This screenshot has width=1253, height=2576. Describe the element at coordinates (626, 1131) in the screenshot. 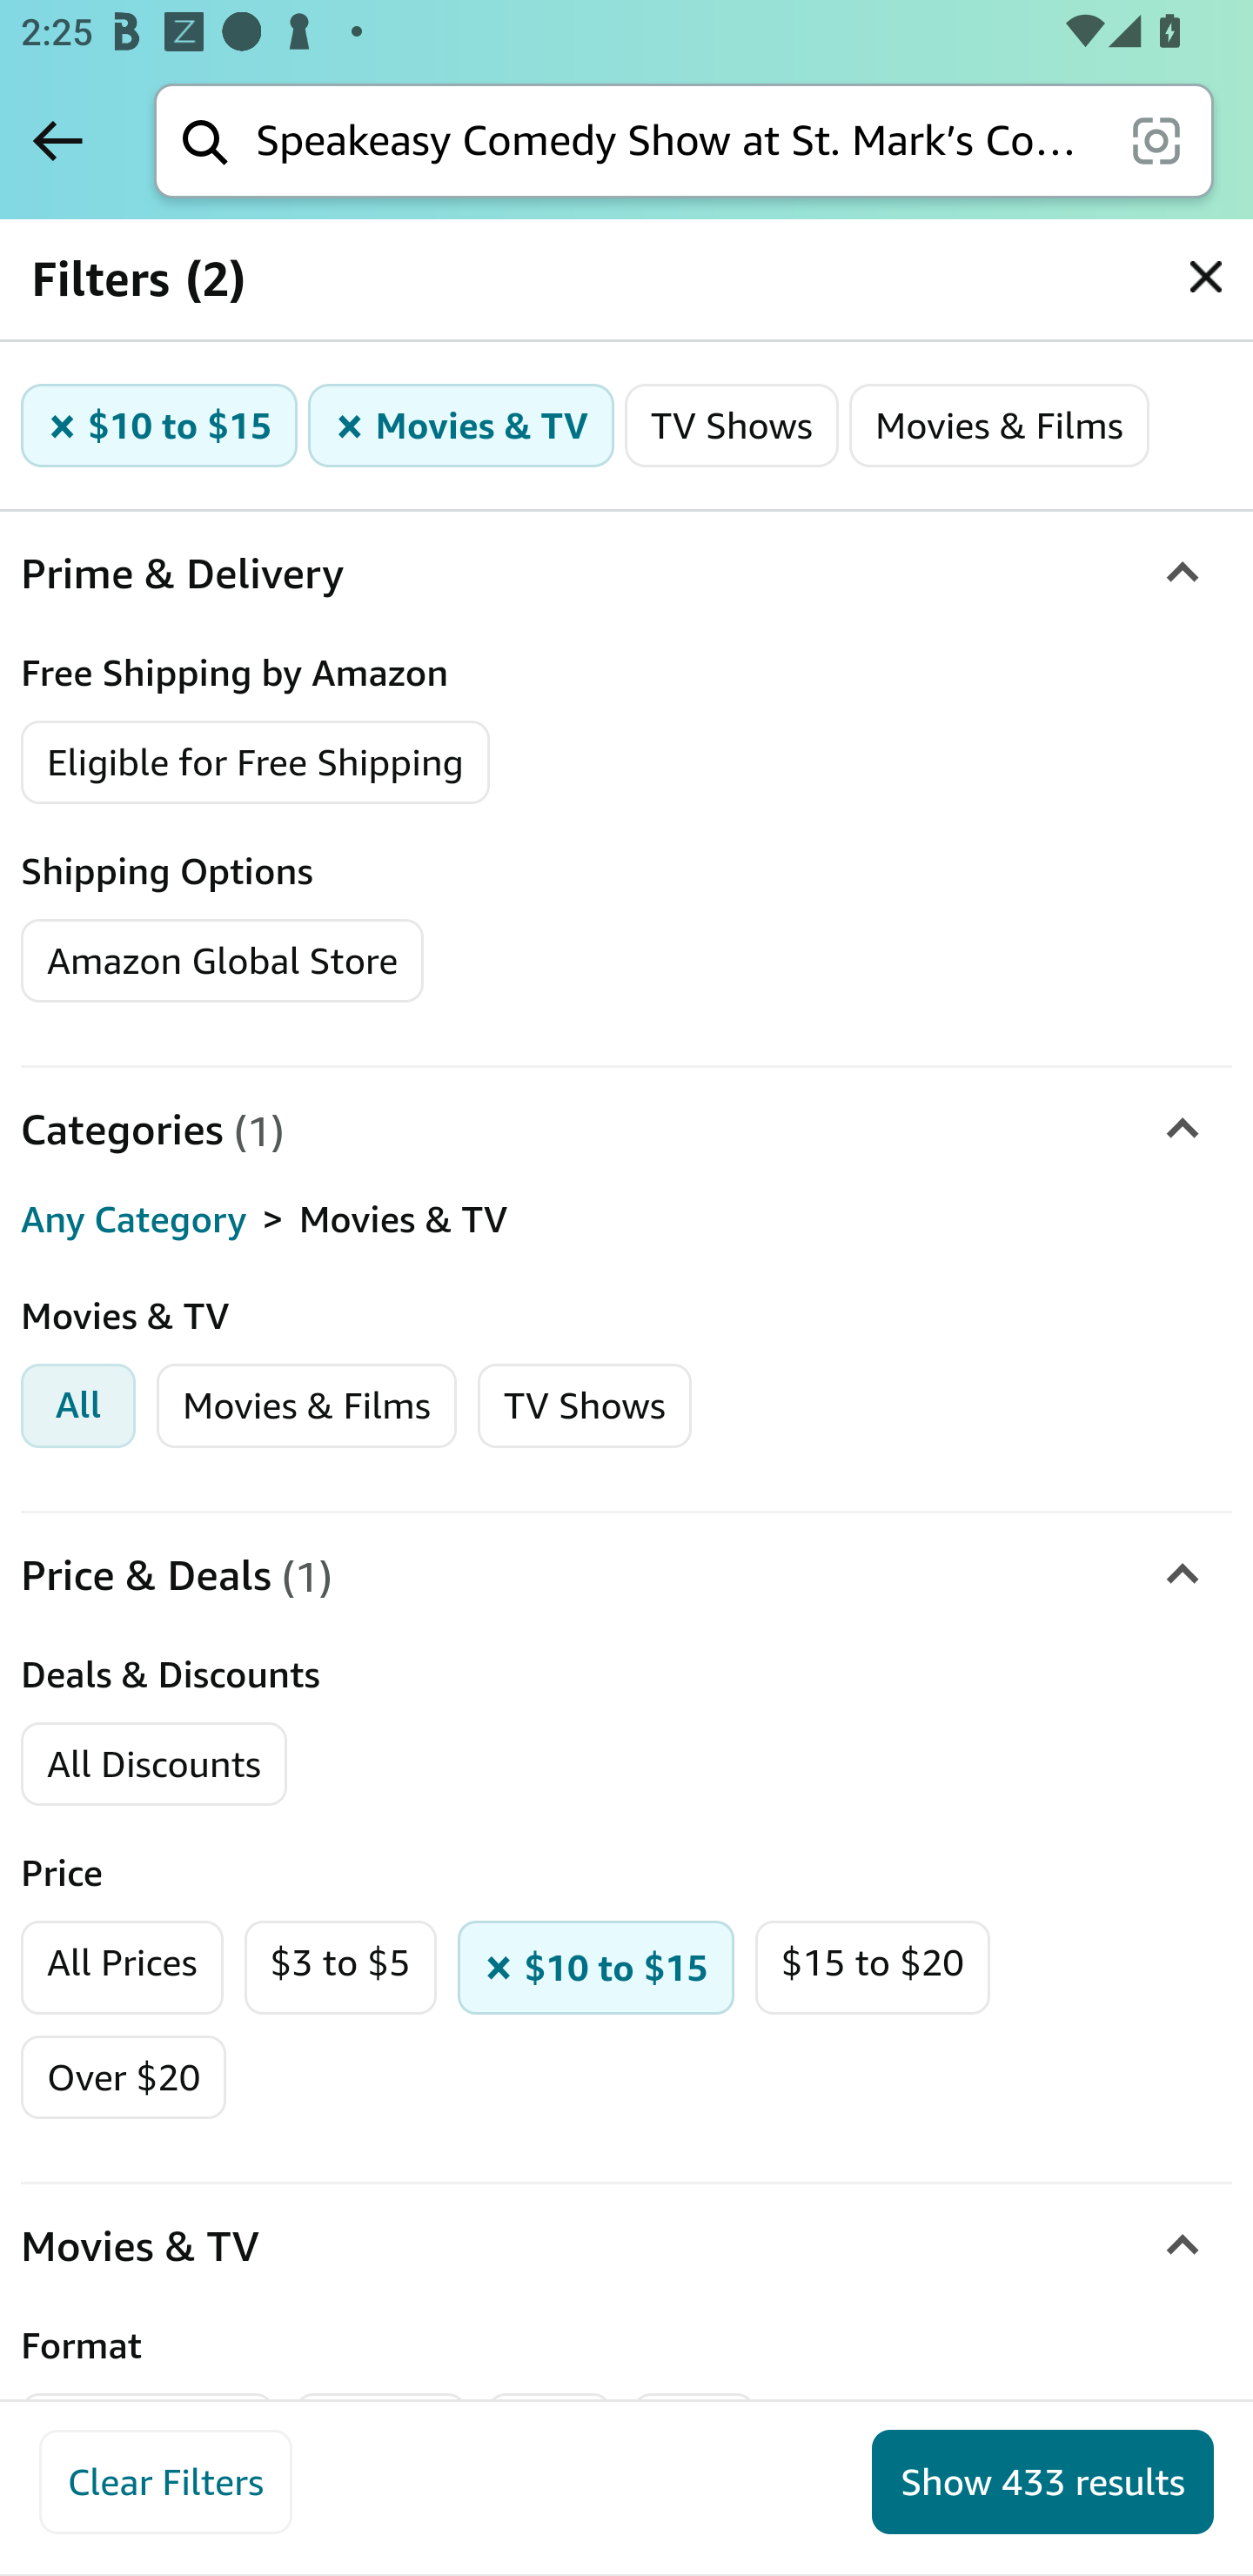

I see `Categories (1)` at that location.